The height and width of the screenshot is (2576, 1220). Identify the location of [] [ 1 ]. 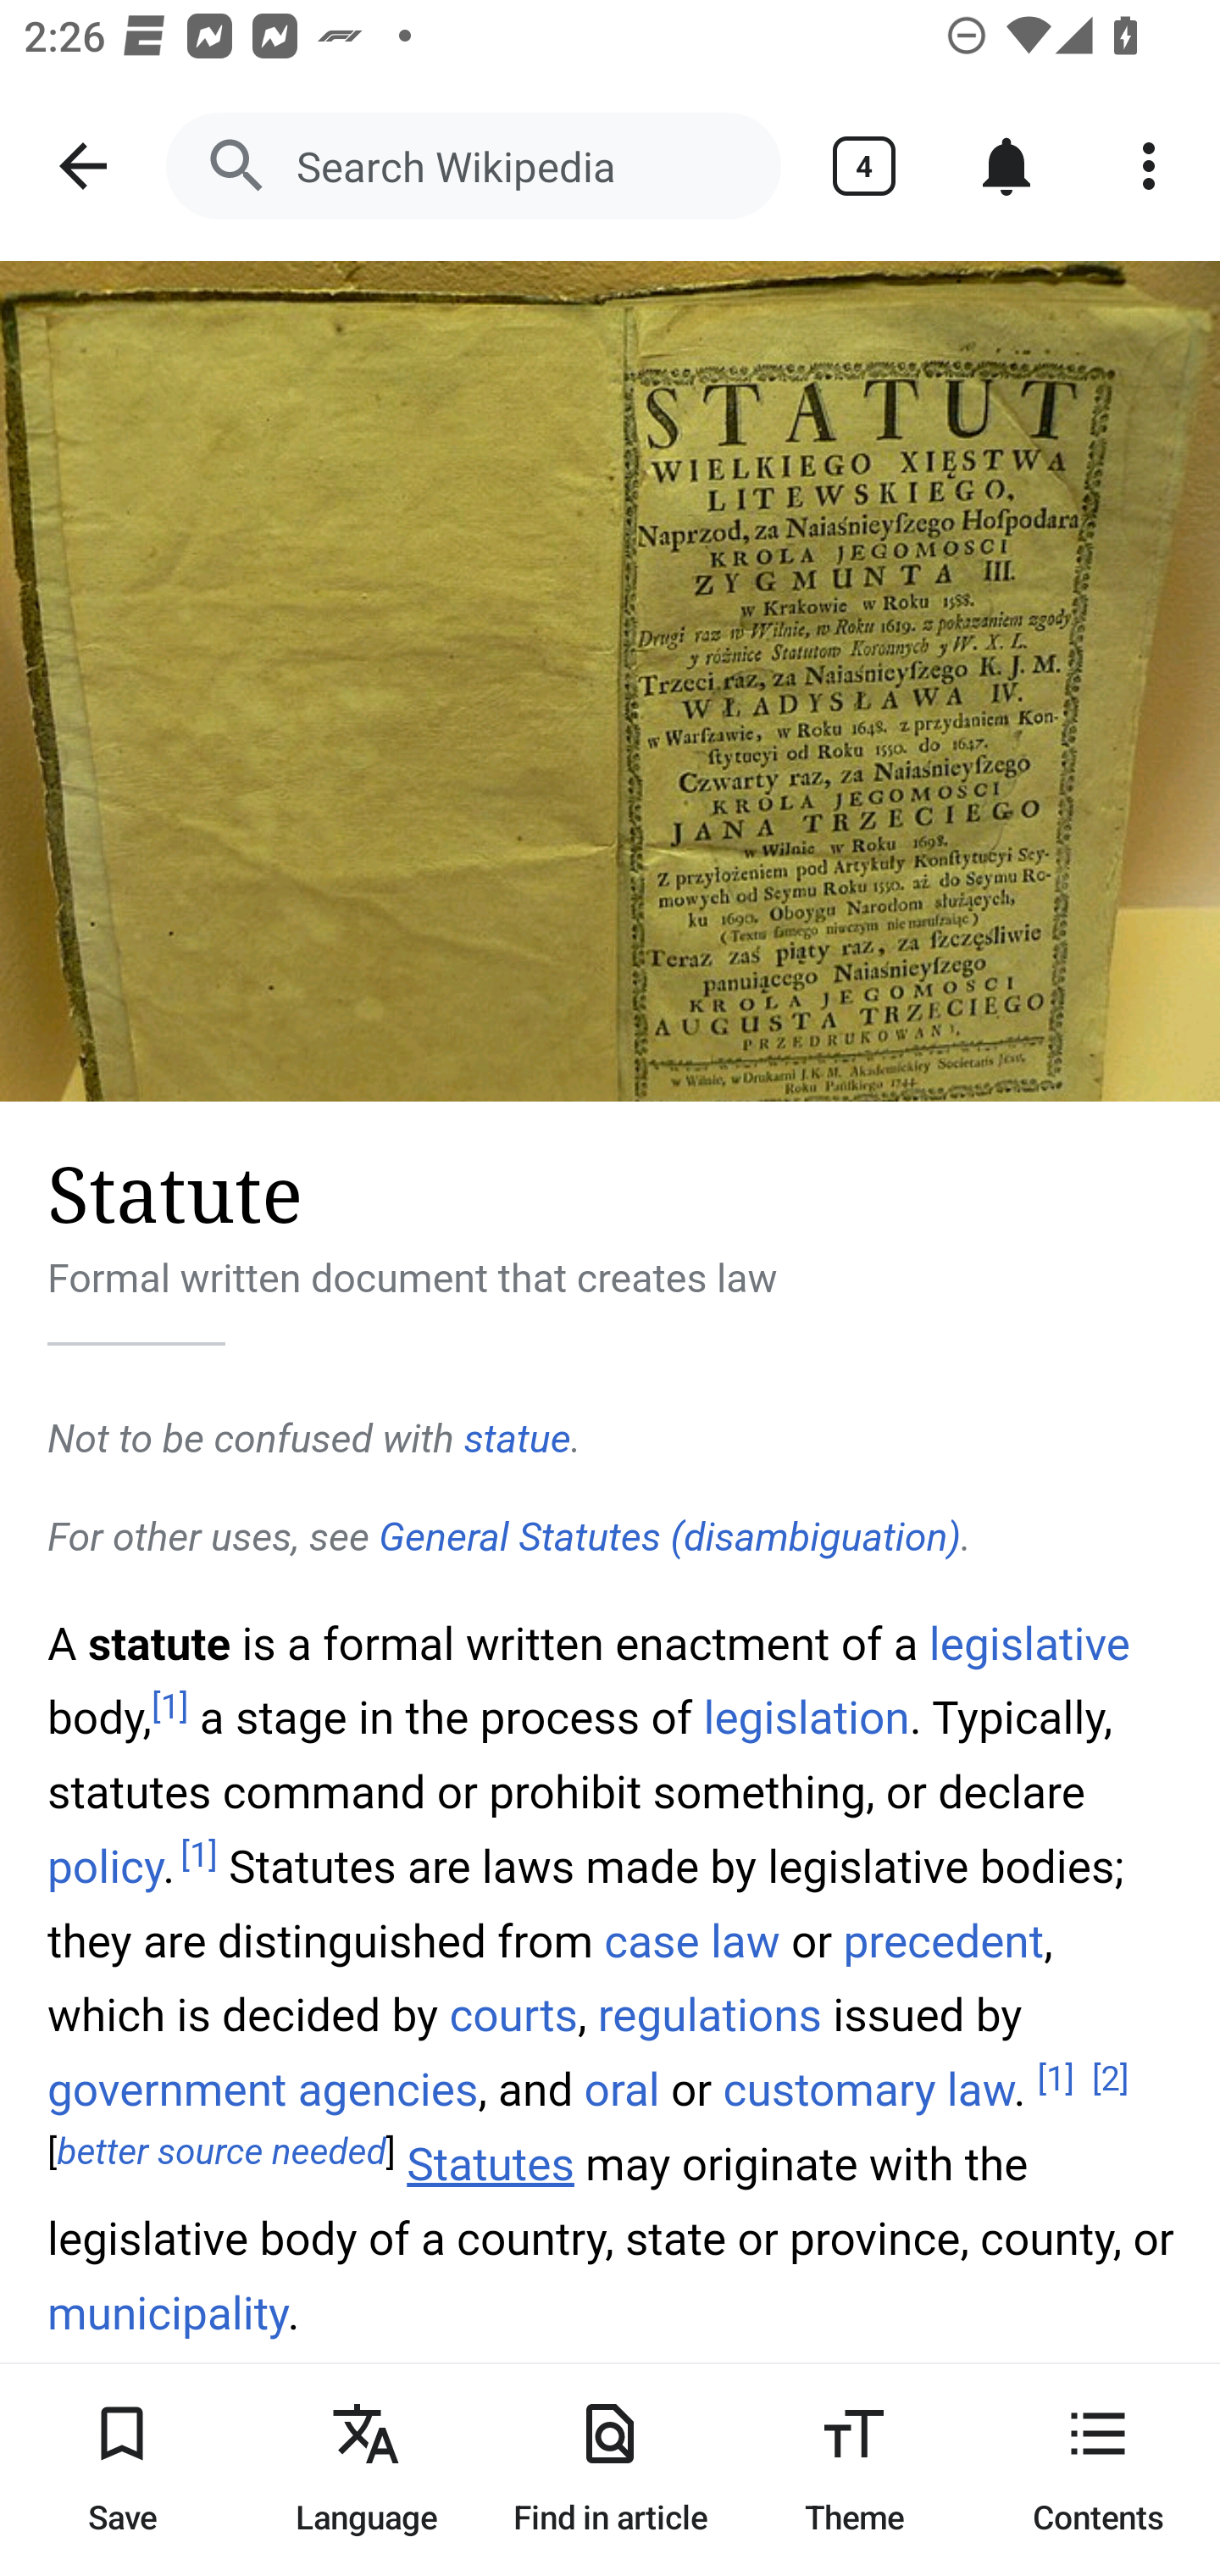
(1056, 2078).